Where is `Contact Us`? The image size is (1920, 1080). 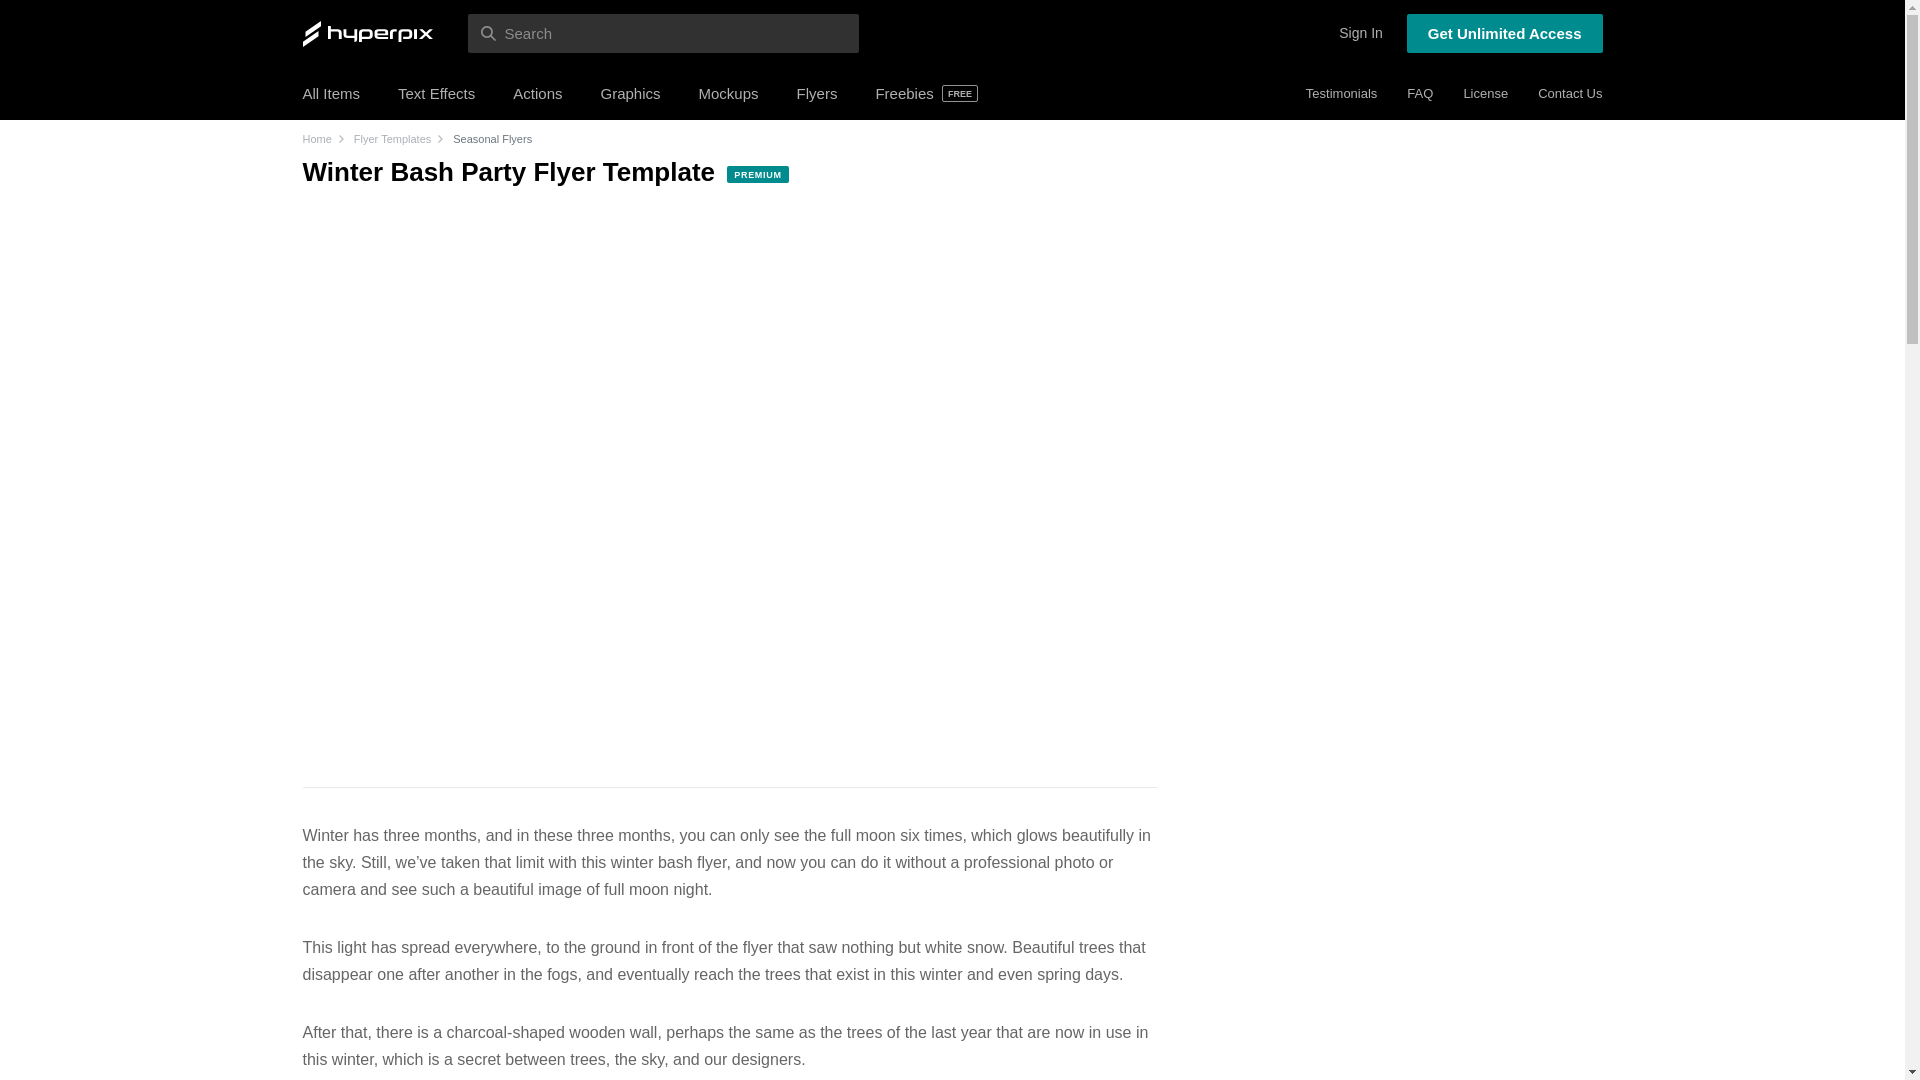 Contact Us is located at coordinates (1569, 94).